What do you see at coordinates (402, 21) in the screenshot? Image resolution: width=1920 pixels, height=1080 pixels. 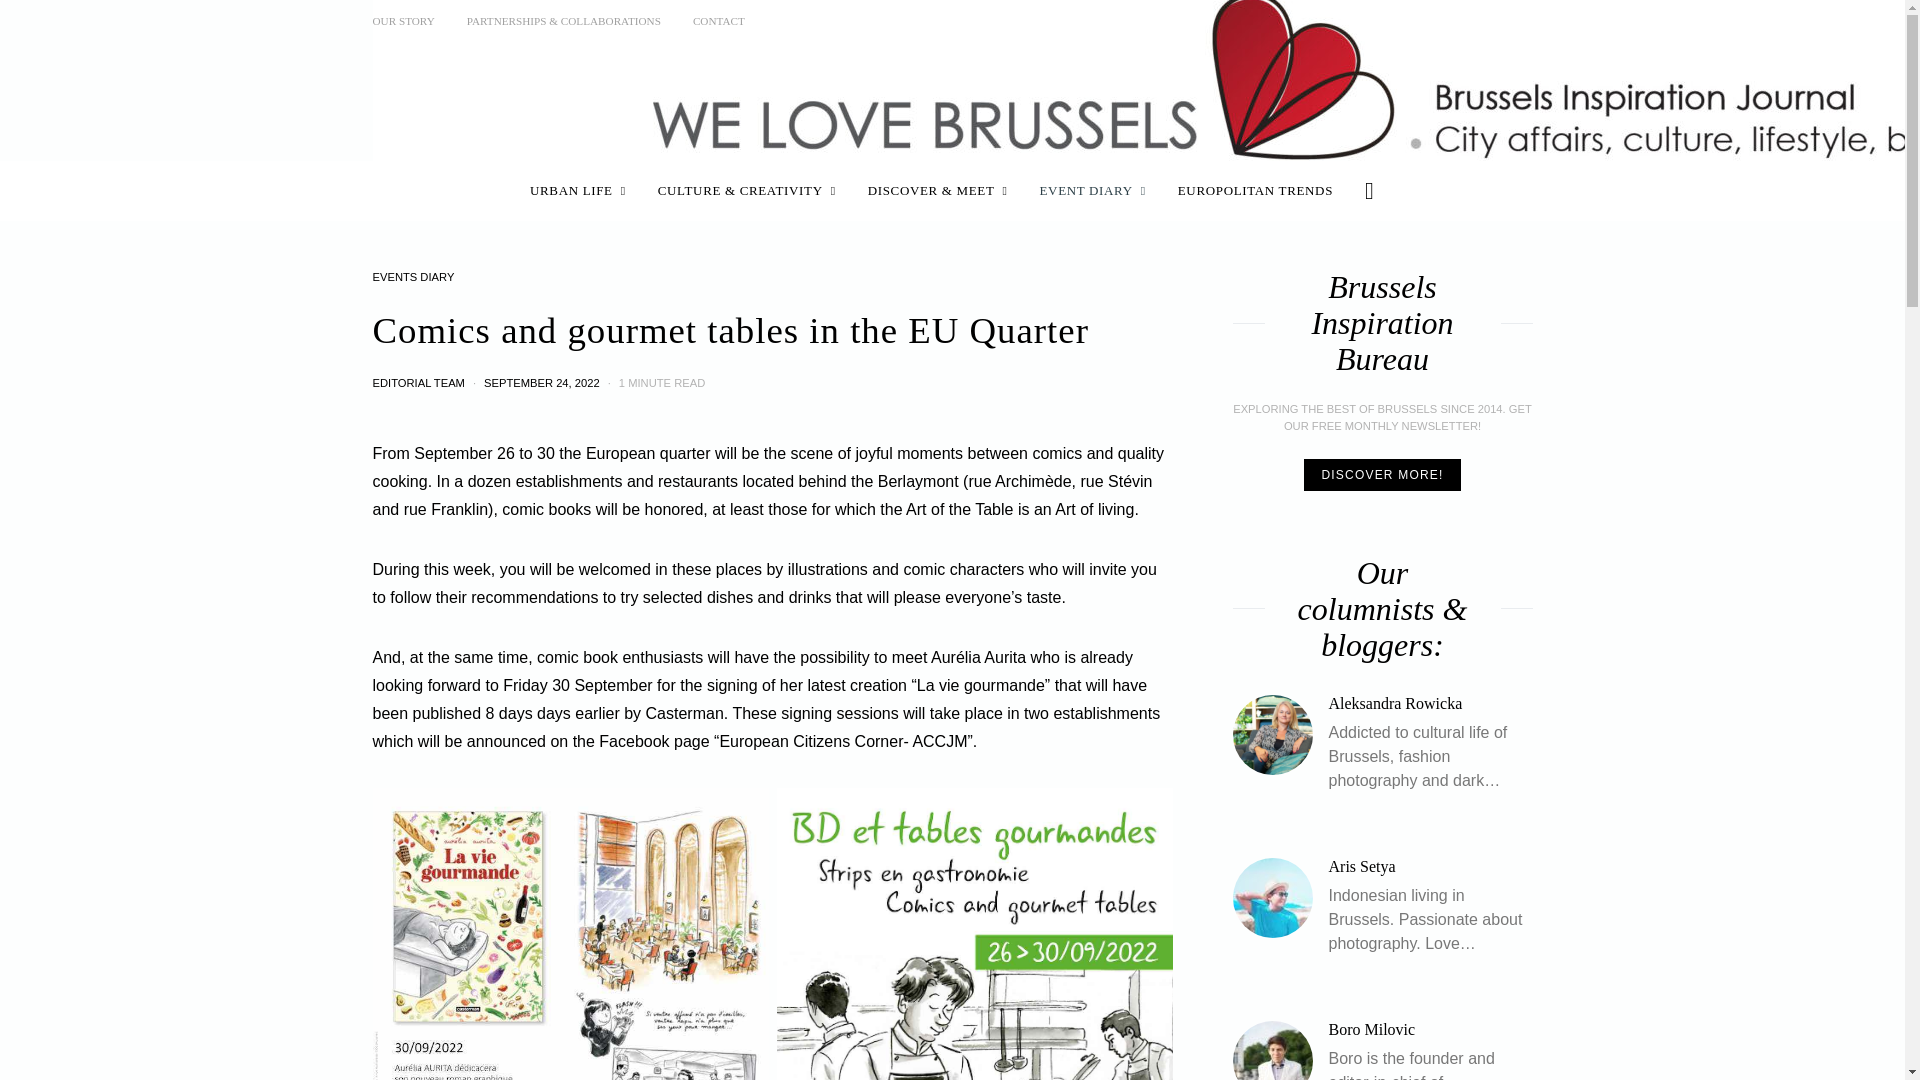 I see `OUR STORY` at bounding box center [402, 21].